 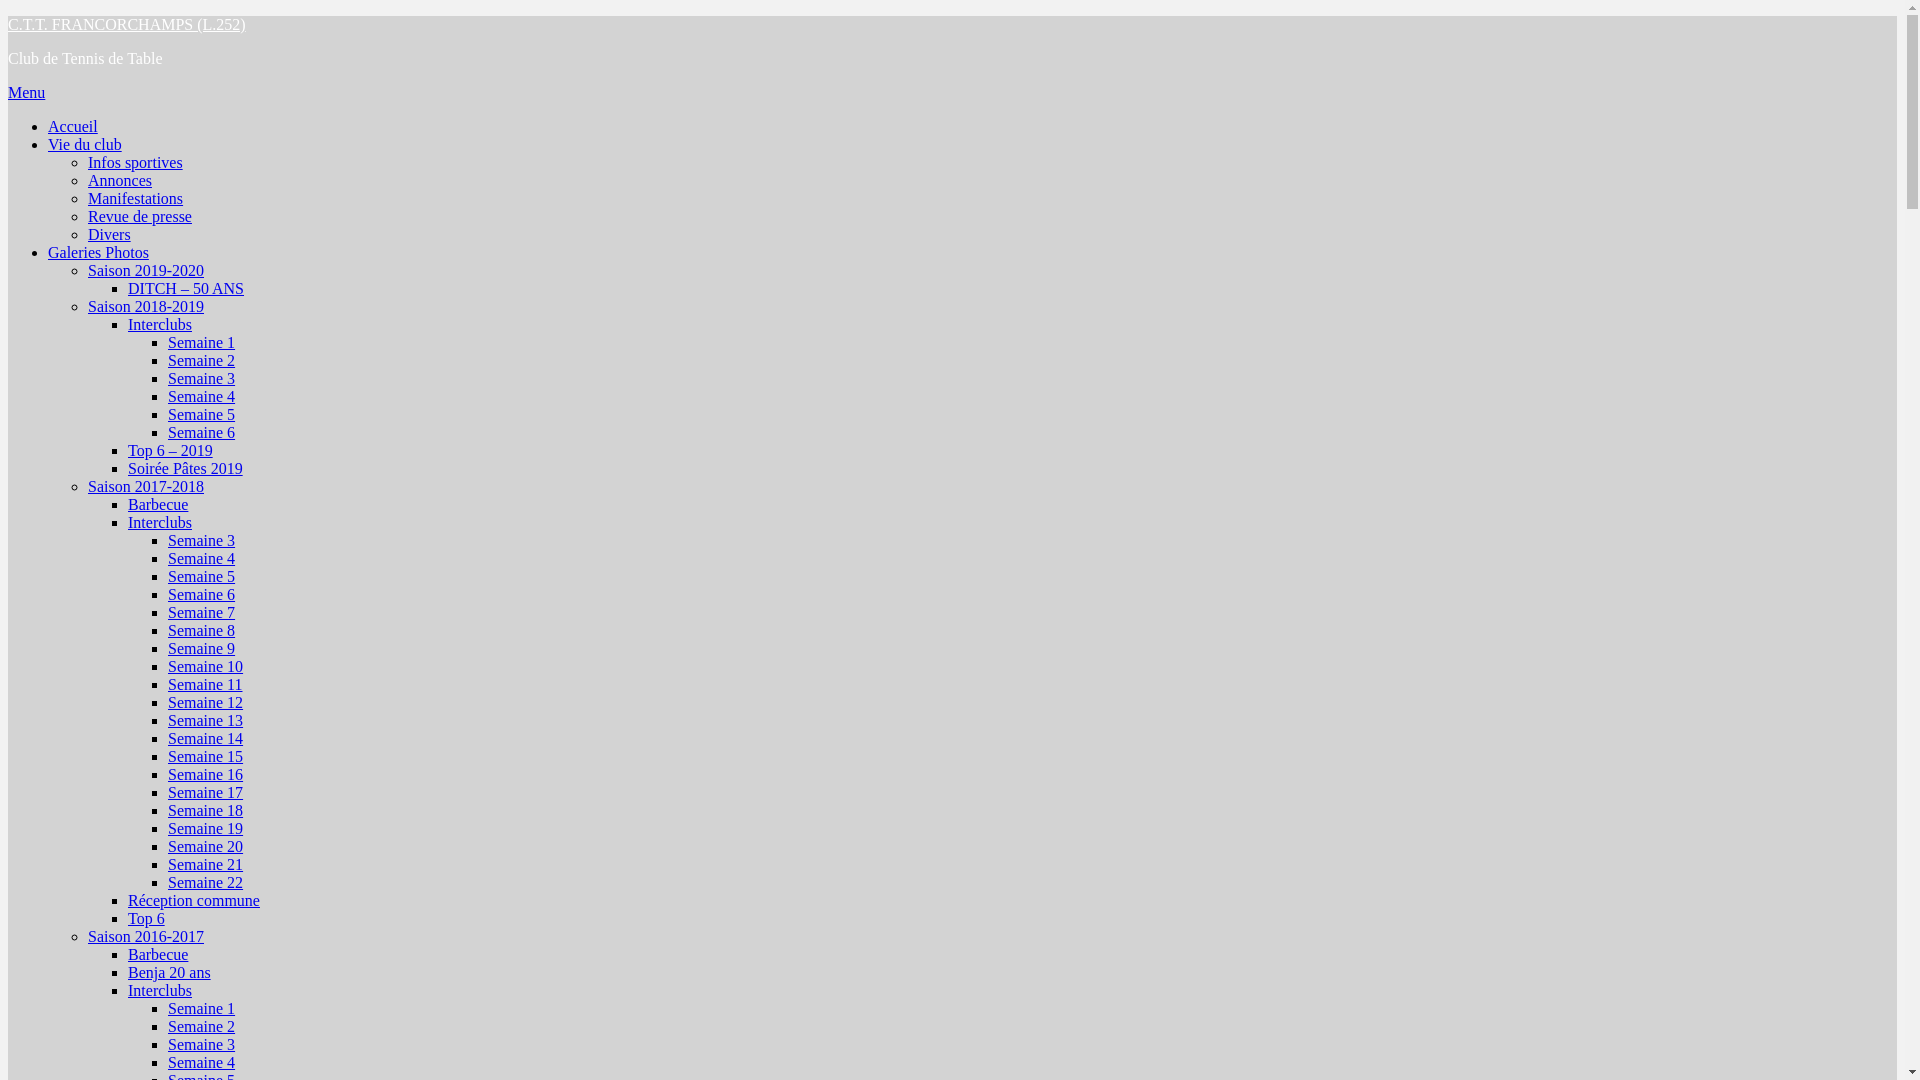 I want to click on Saison 2019-2020, so click(x=146, y=270).